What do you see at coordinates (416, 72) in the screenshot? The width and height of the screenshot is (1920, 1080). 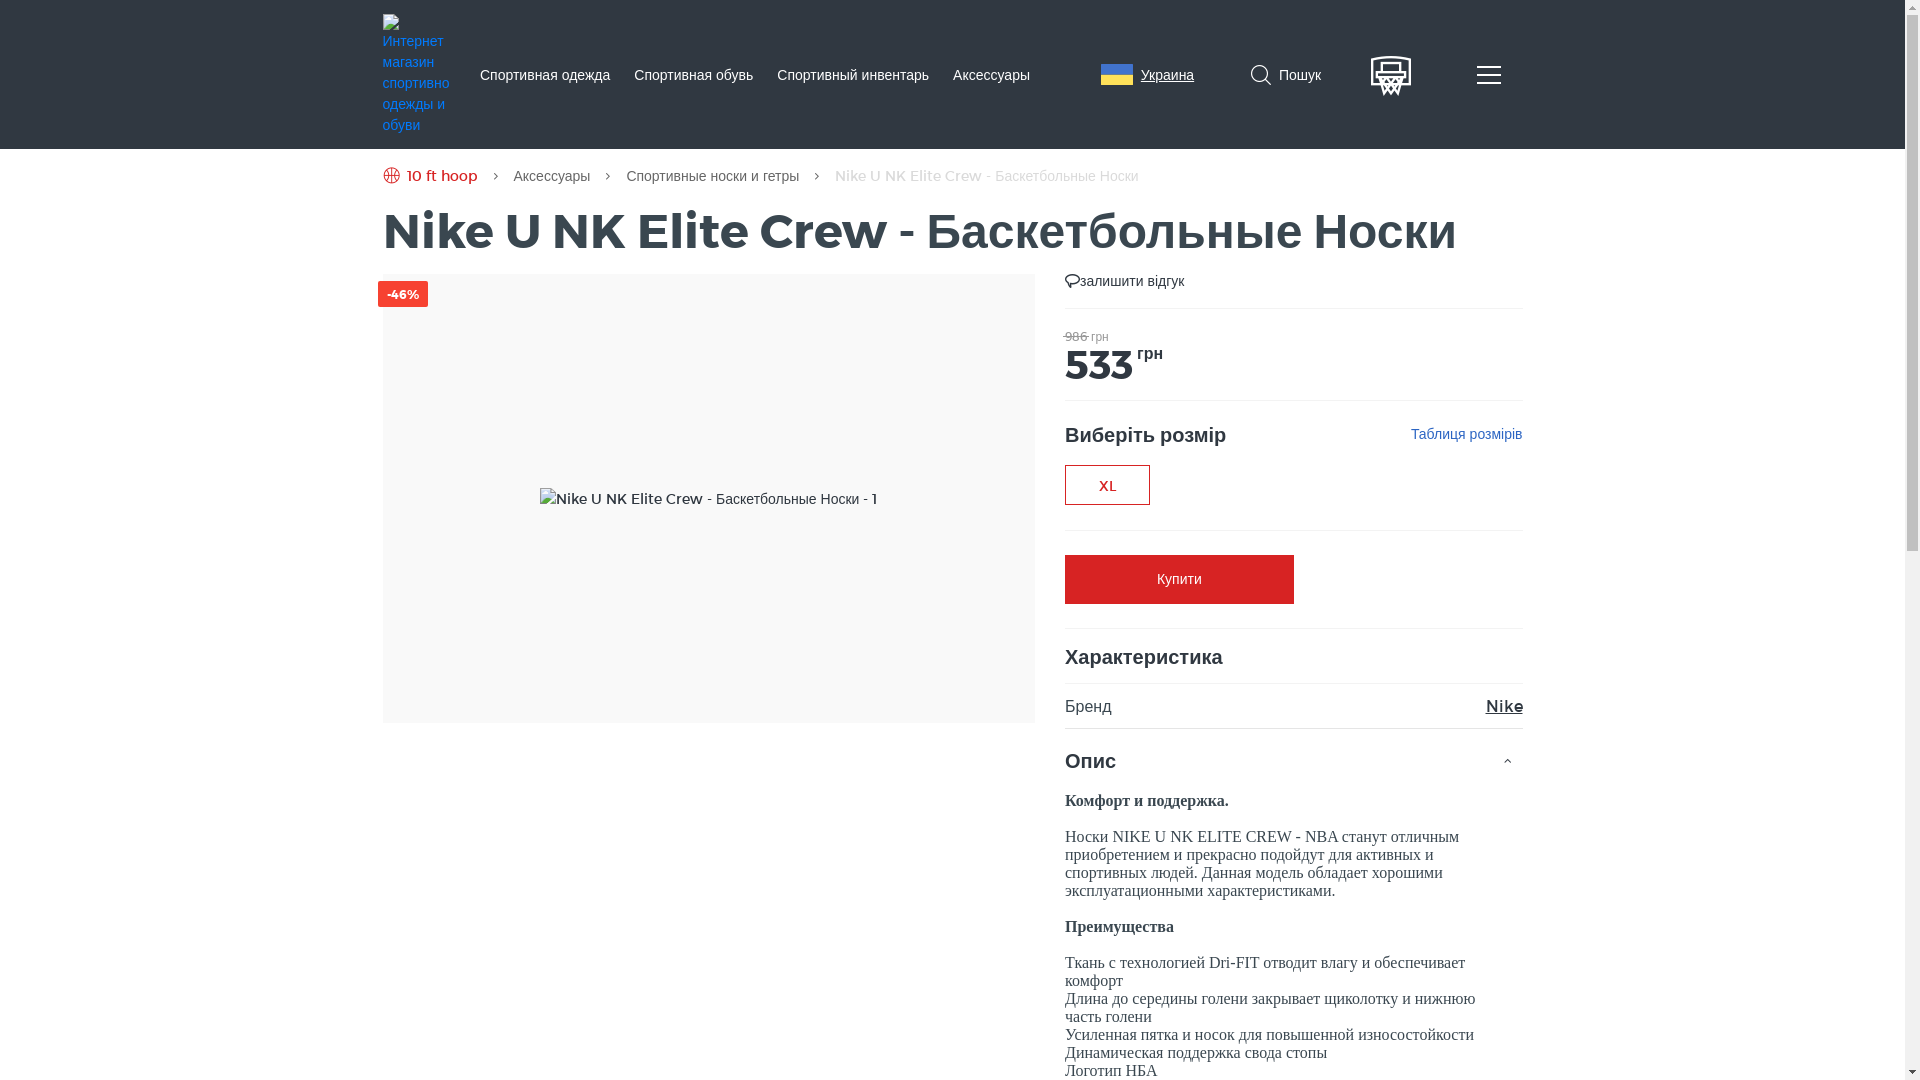 I see `10 ft hoop` at bounding box center [416, 72].